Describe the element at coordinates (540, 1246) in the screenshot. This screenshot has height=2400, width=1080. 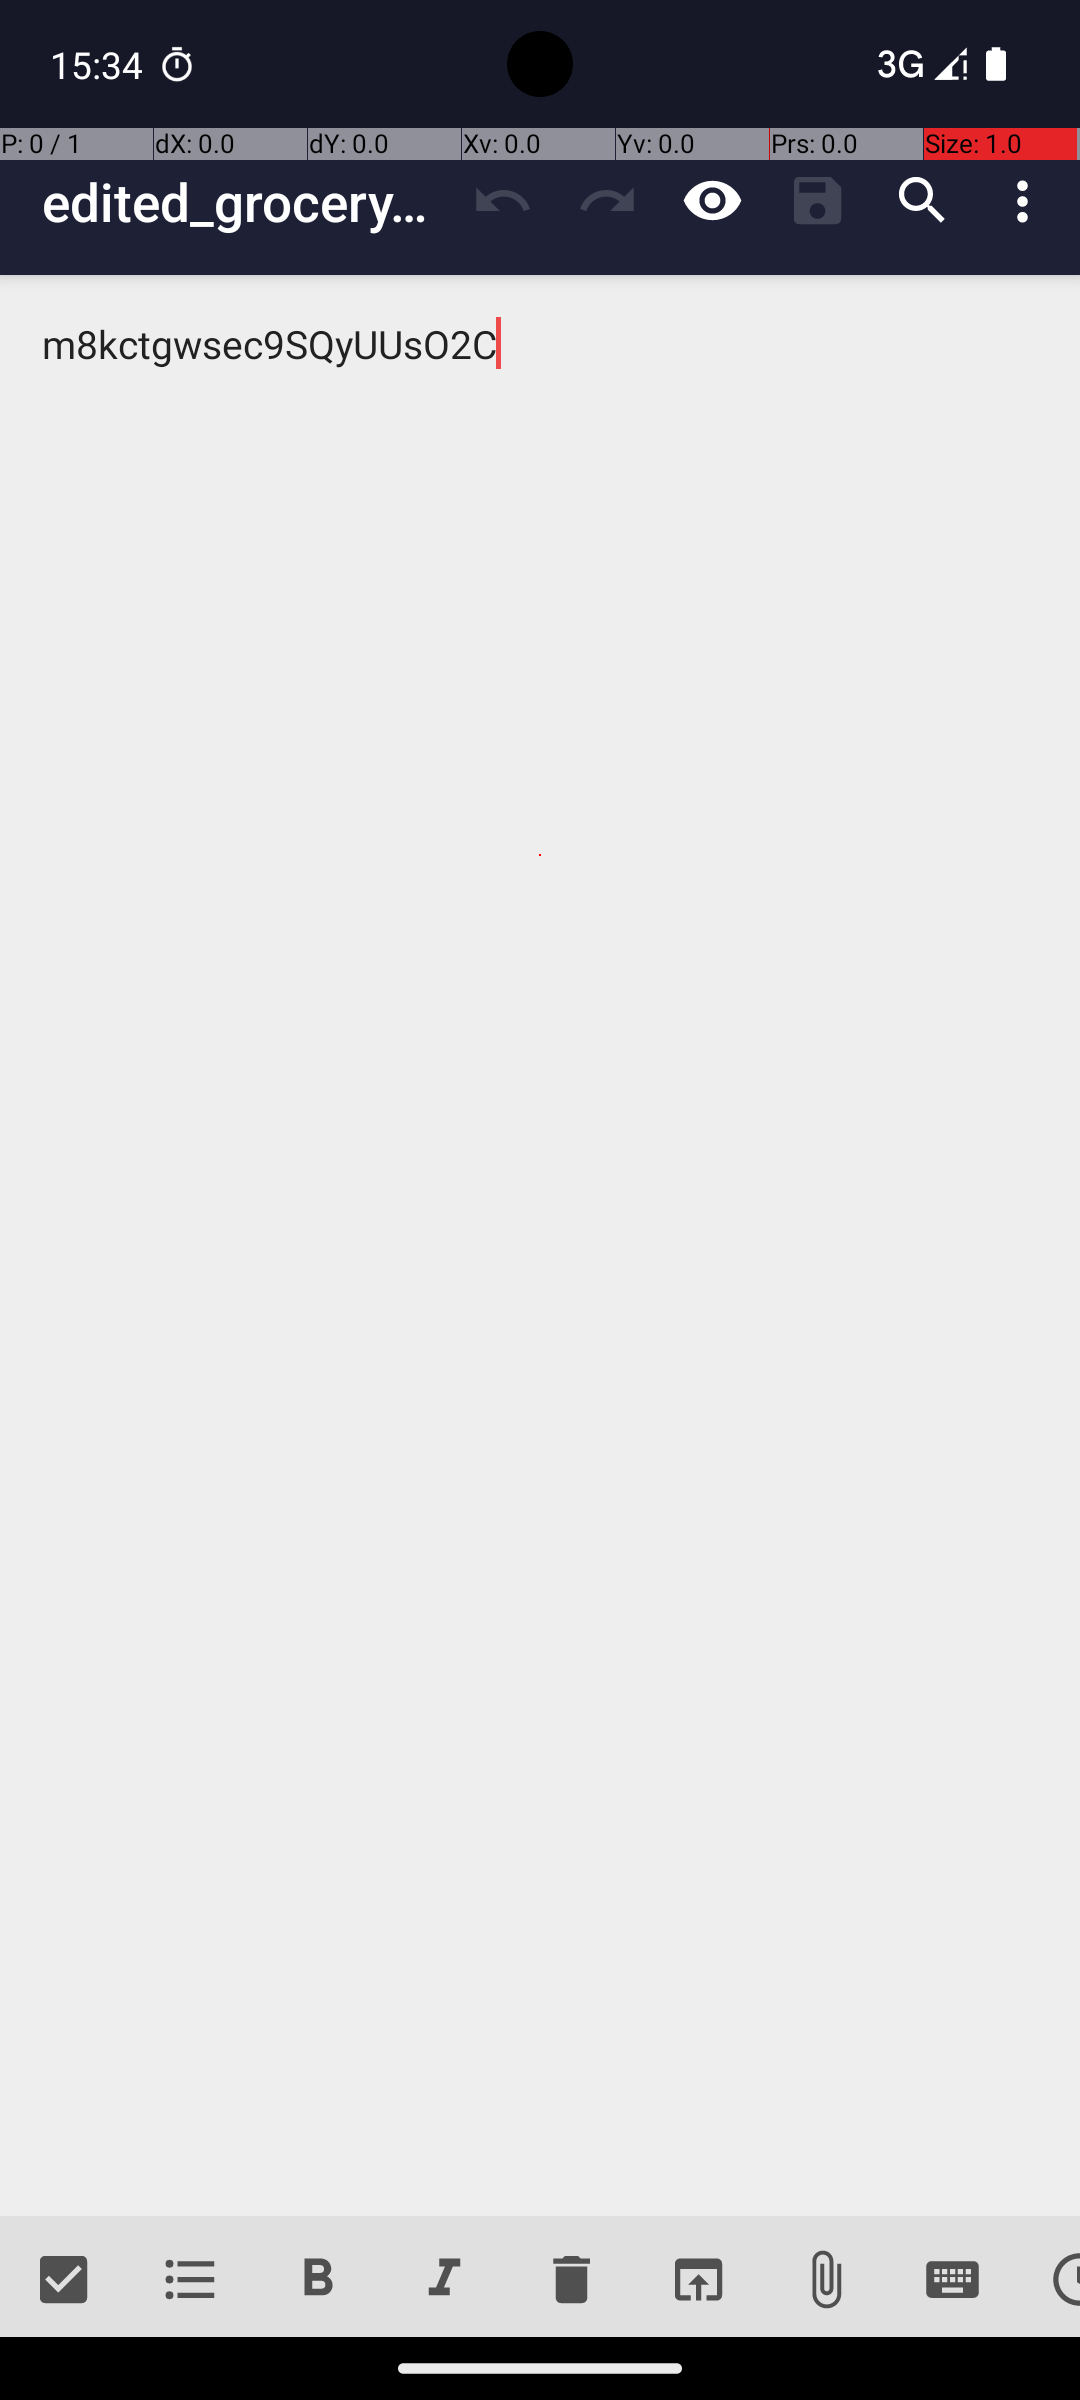
I see `m8kctgwsec9SQyUUsO2C
` at that location.